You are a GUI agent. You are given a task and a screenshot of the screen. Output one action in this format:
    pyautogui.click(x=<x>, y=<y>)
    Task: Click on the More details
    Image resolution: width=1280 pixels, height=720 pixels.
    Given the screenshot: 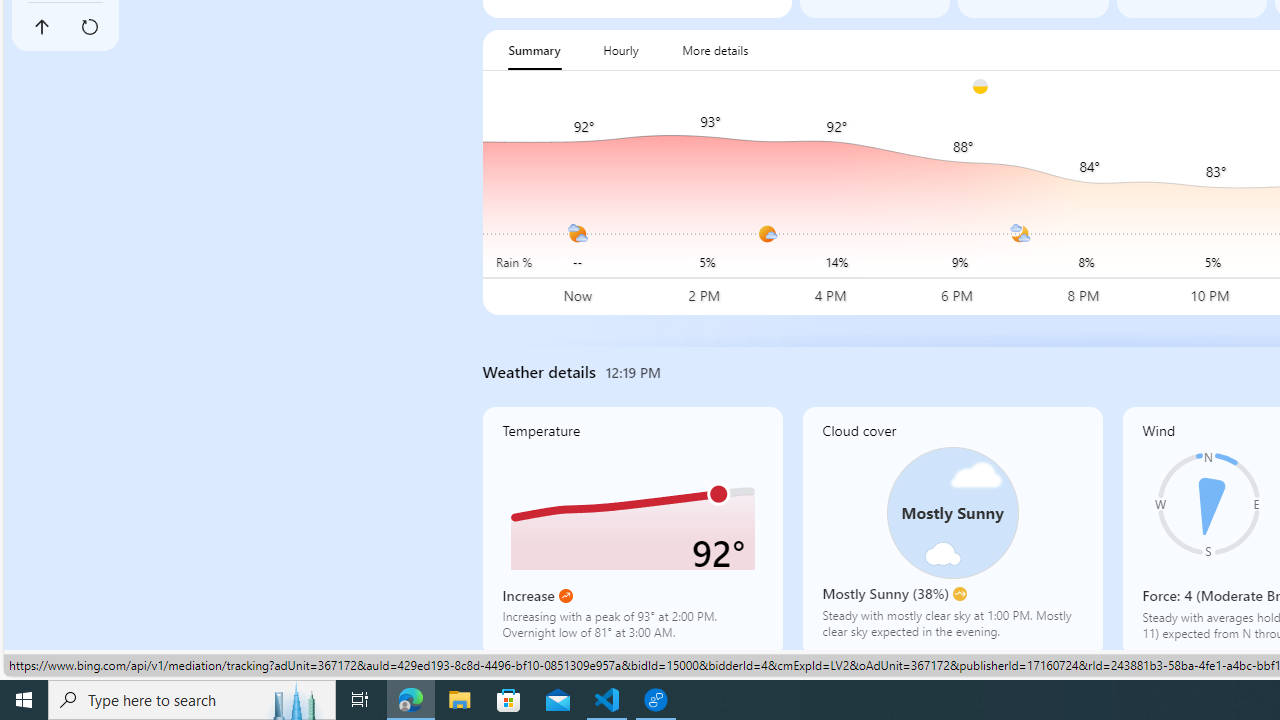 What is the action you would take?
    pyautogui.click(x=715, y=50)
    